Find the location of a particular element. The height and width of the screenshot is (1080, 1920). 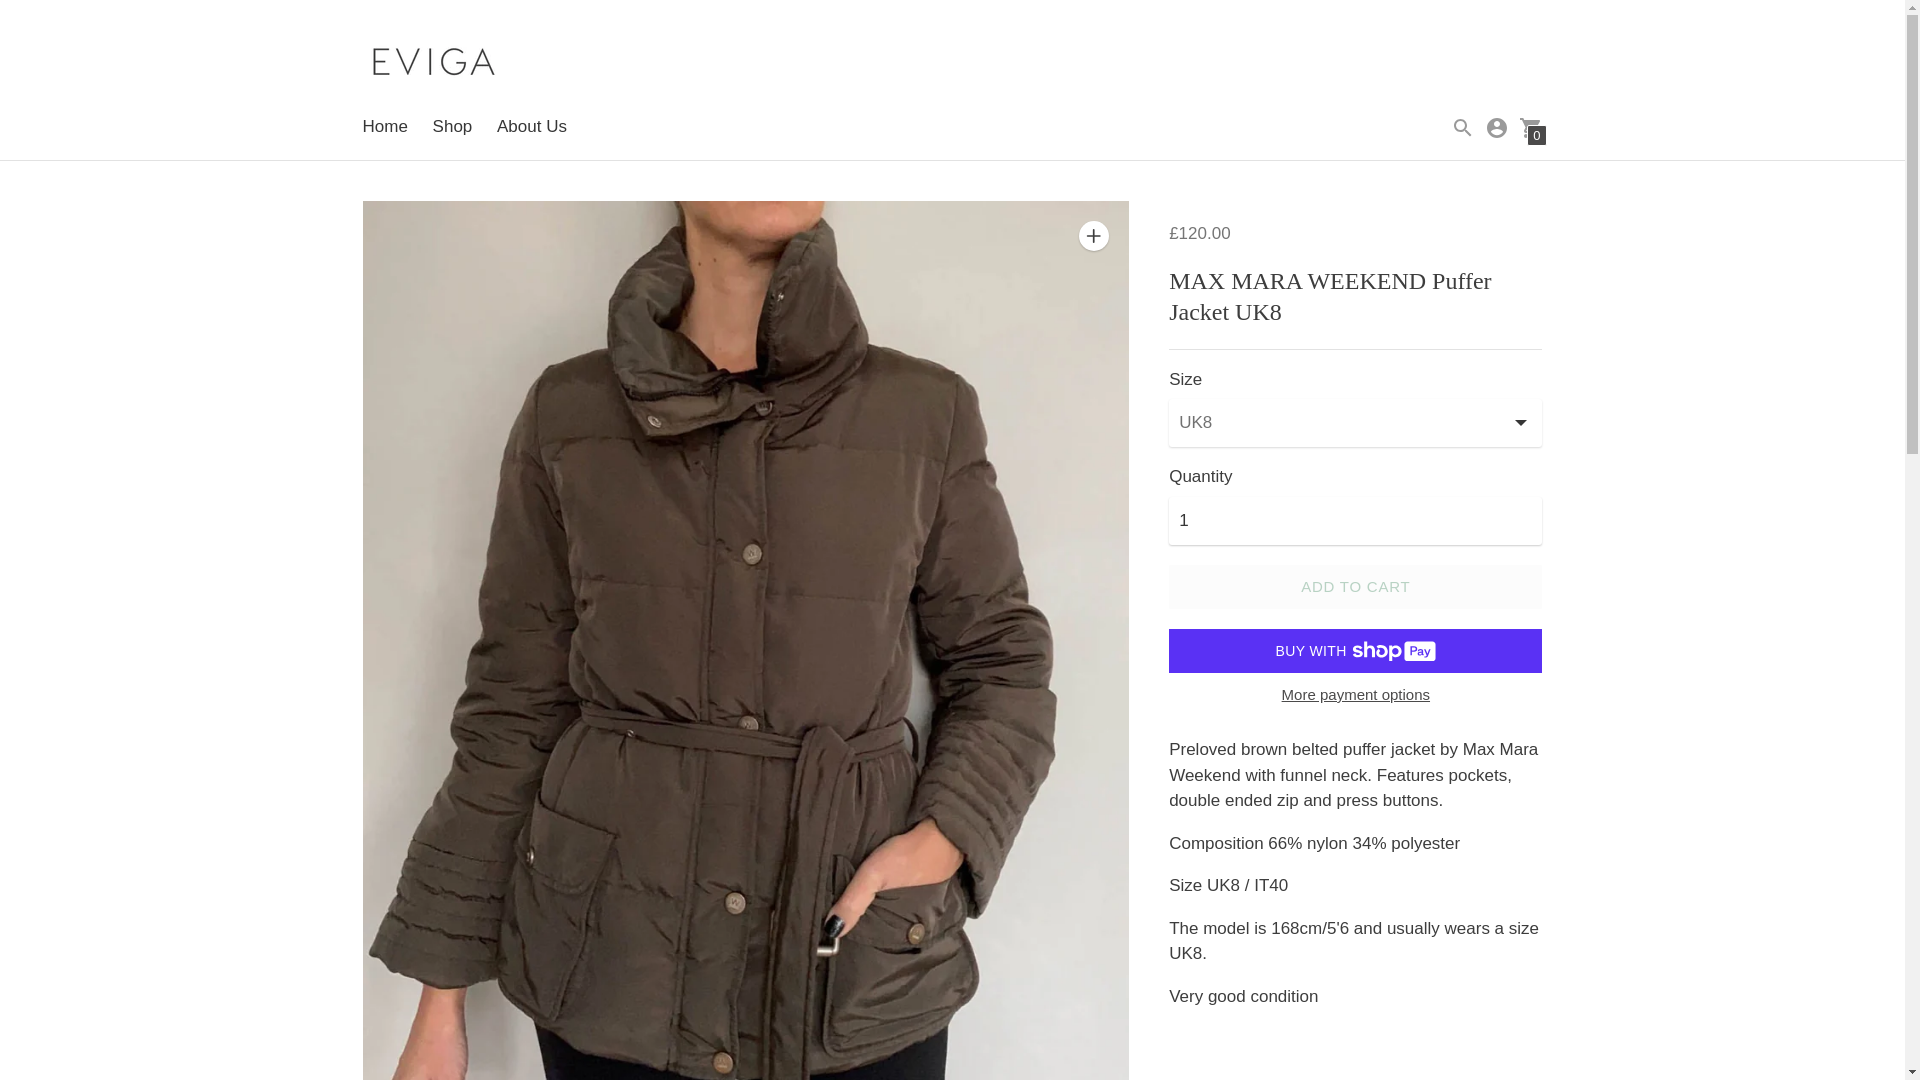

Home is located at coordinates (384, 126).